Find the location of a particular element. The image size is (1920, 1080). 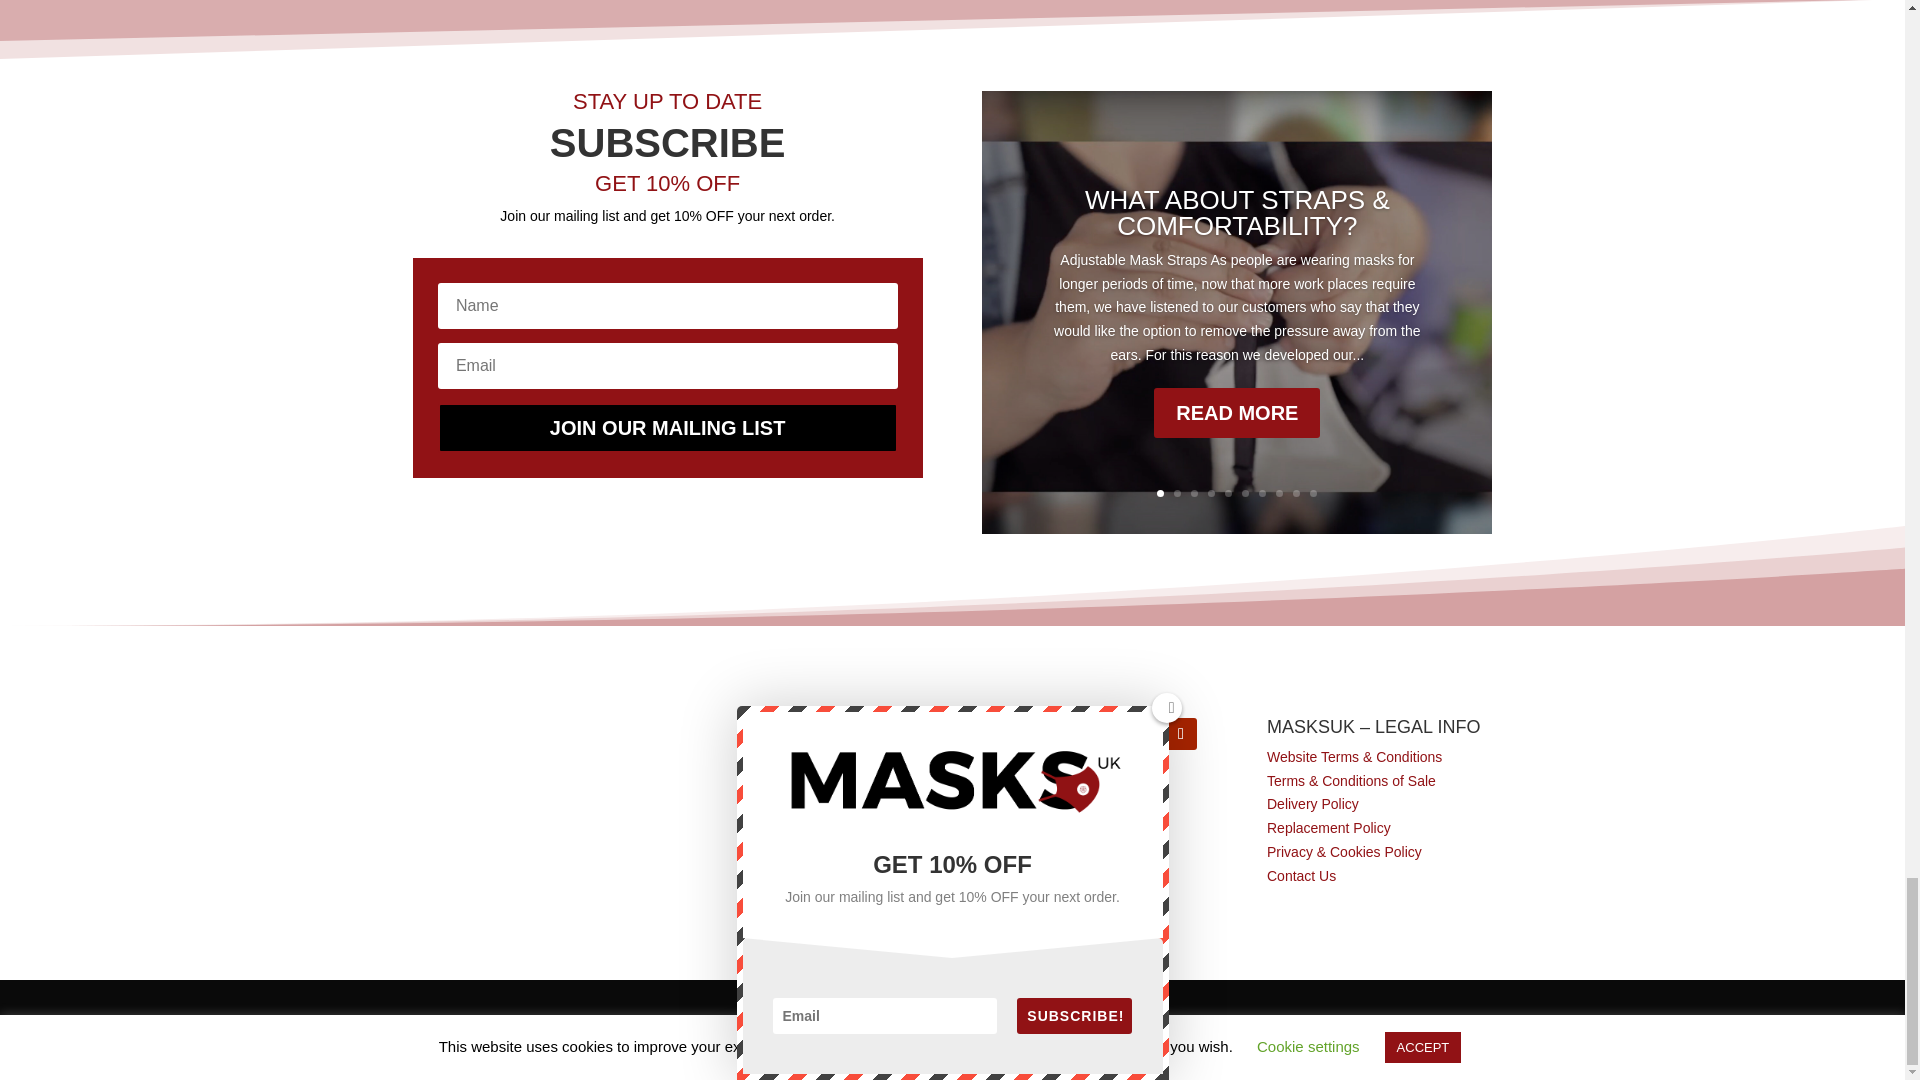

Follow on Instagram is located at coordinates (1060, 734).